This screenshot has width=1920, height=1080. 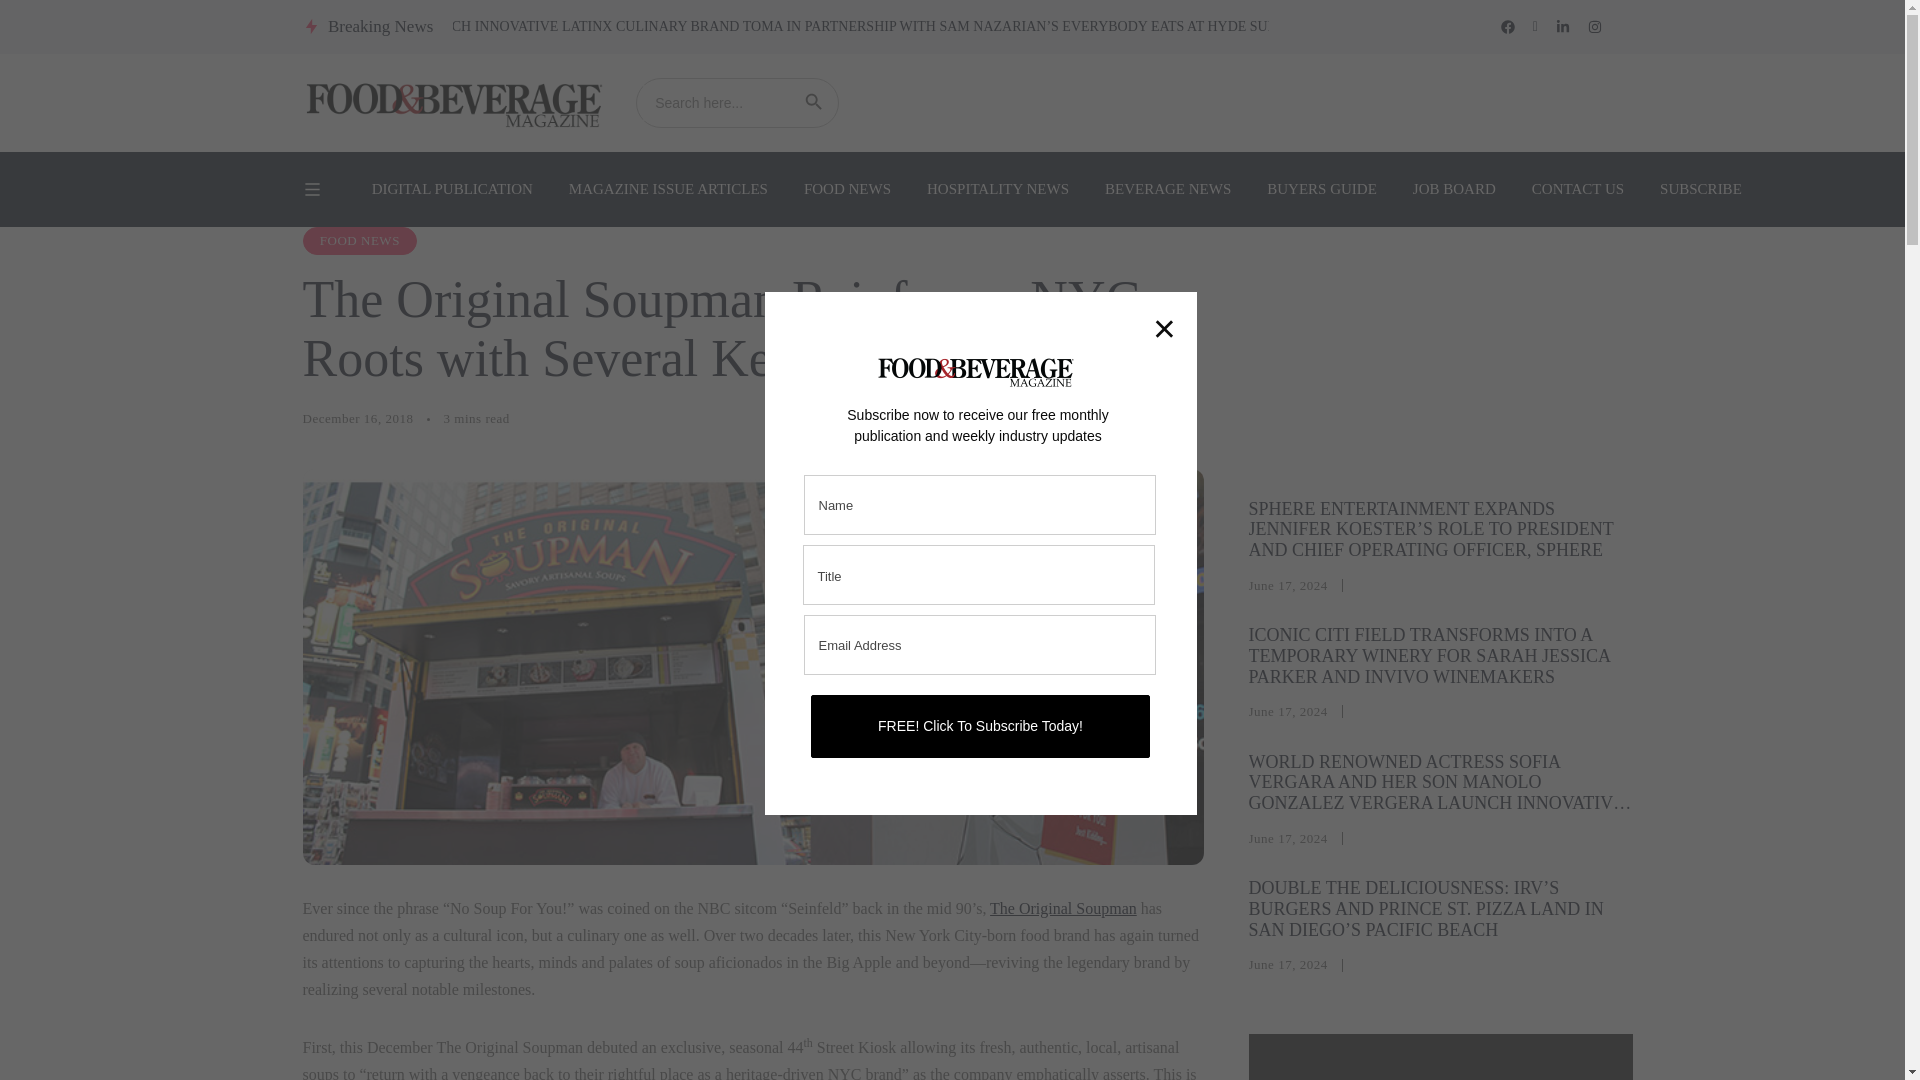 I want to click on MAGAZINE ISSUE ARTICLES, so click(x=668, y=189).